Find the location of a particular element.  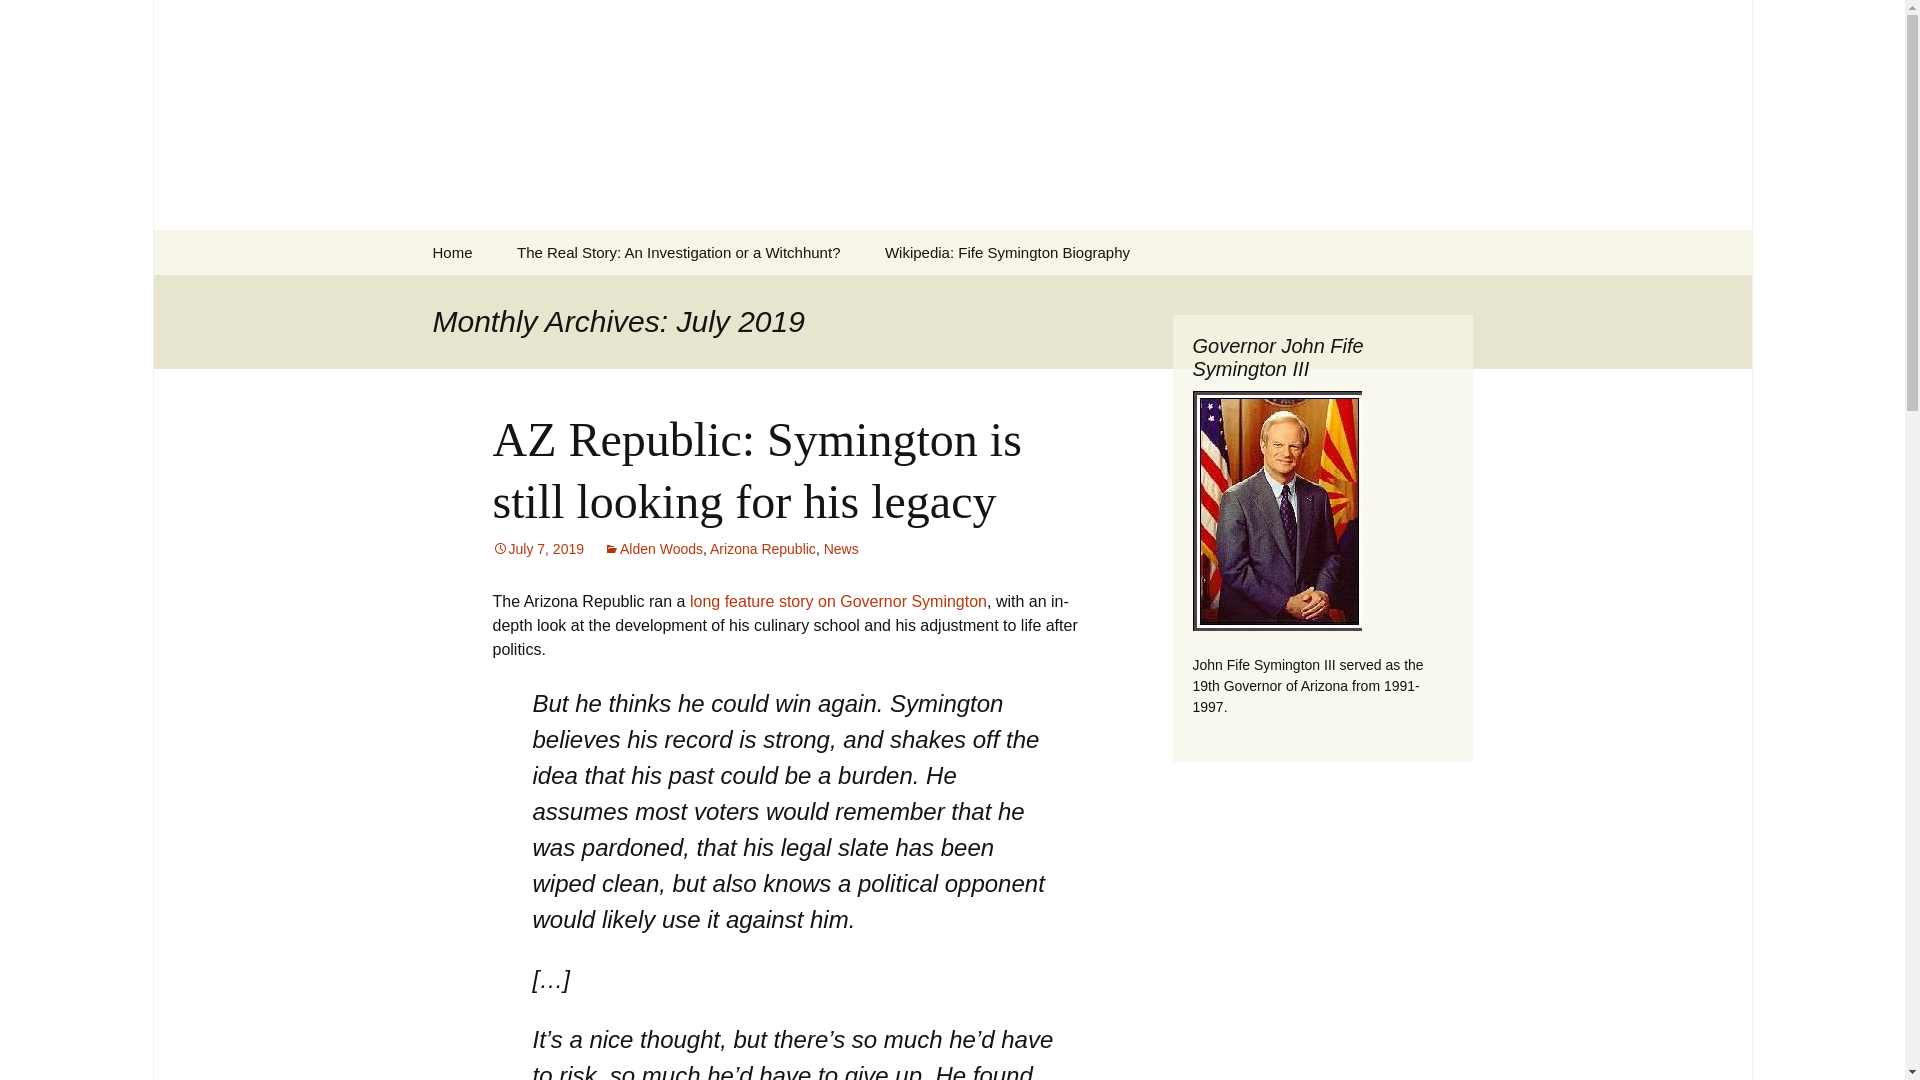

long feature story on Governor Symington is located at coordinates (1008, 252).